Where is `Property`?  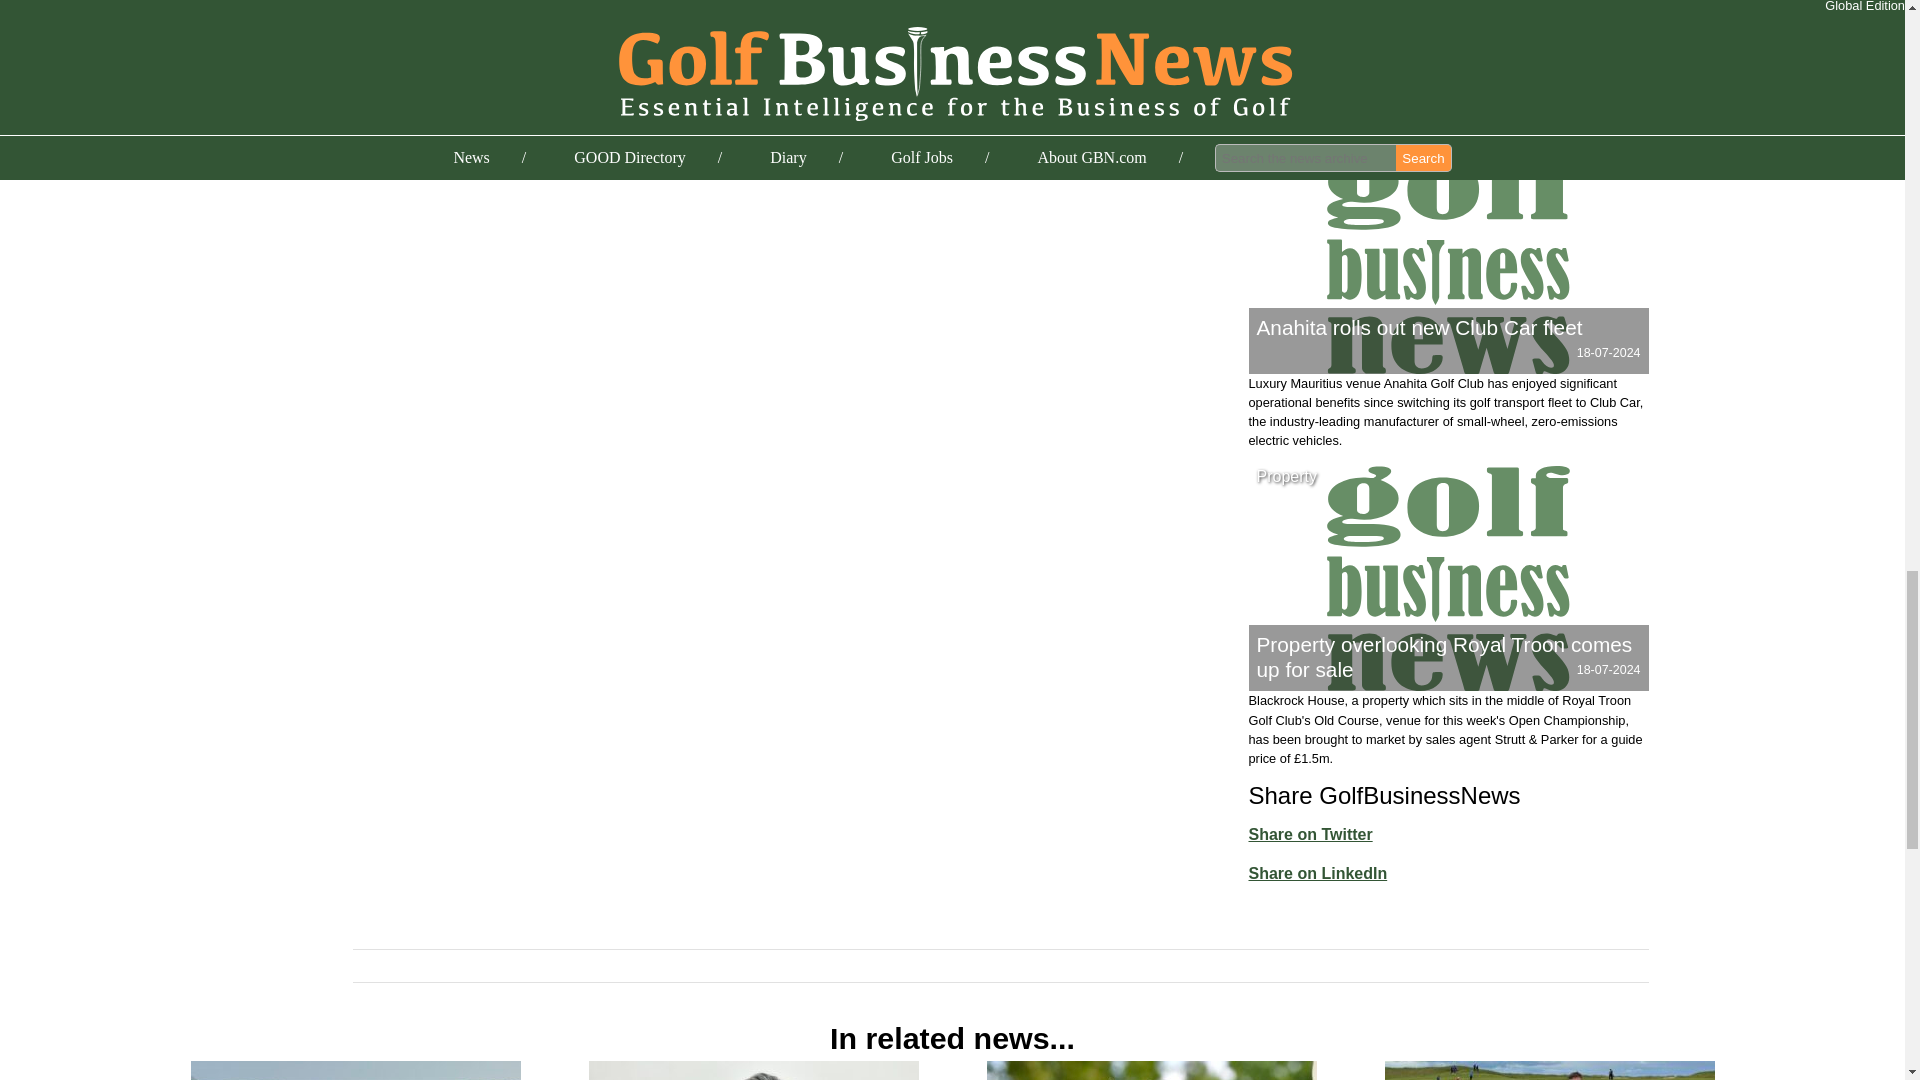 Property is located at coordinates (1286, 476).